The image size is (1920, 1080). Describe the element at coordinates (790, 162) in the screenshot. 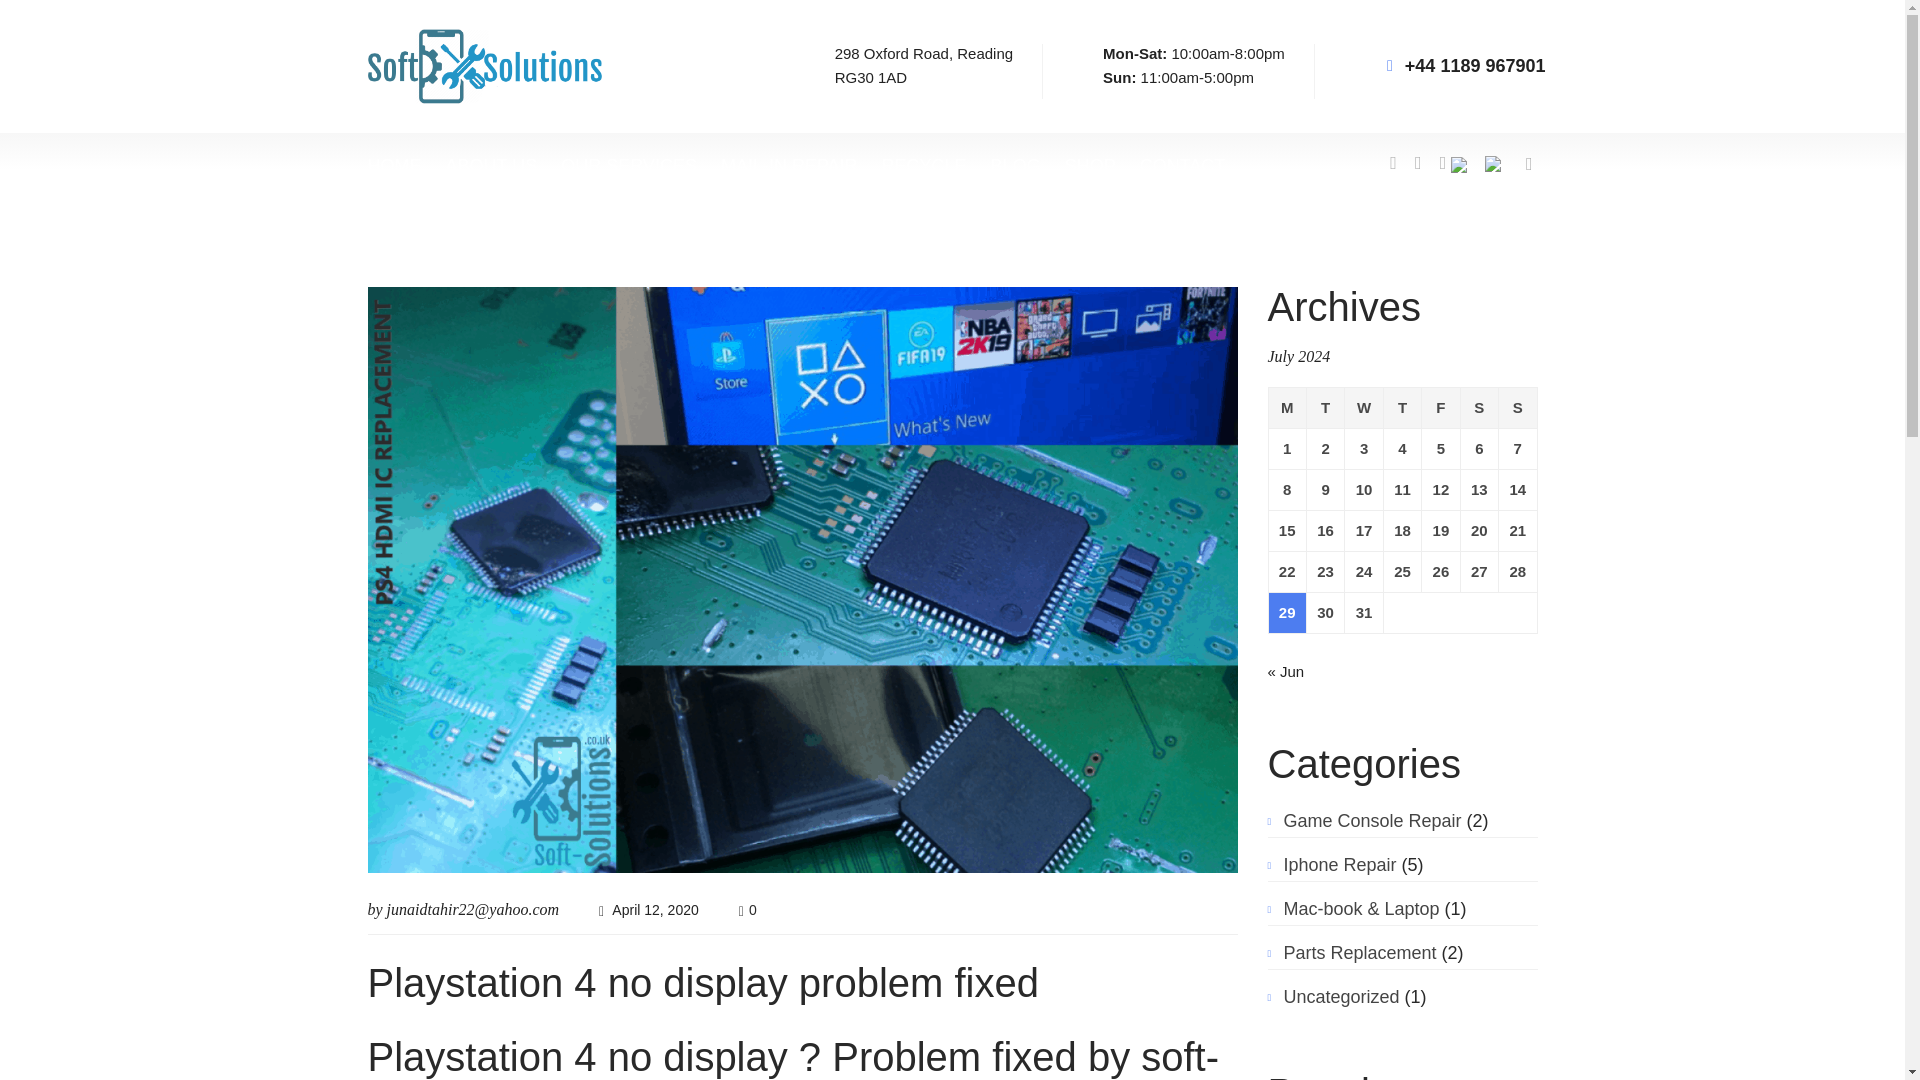

I see `MAIL-IN REPAIR` at that location.